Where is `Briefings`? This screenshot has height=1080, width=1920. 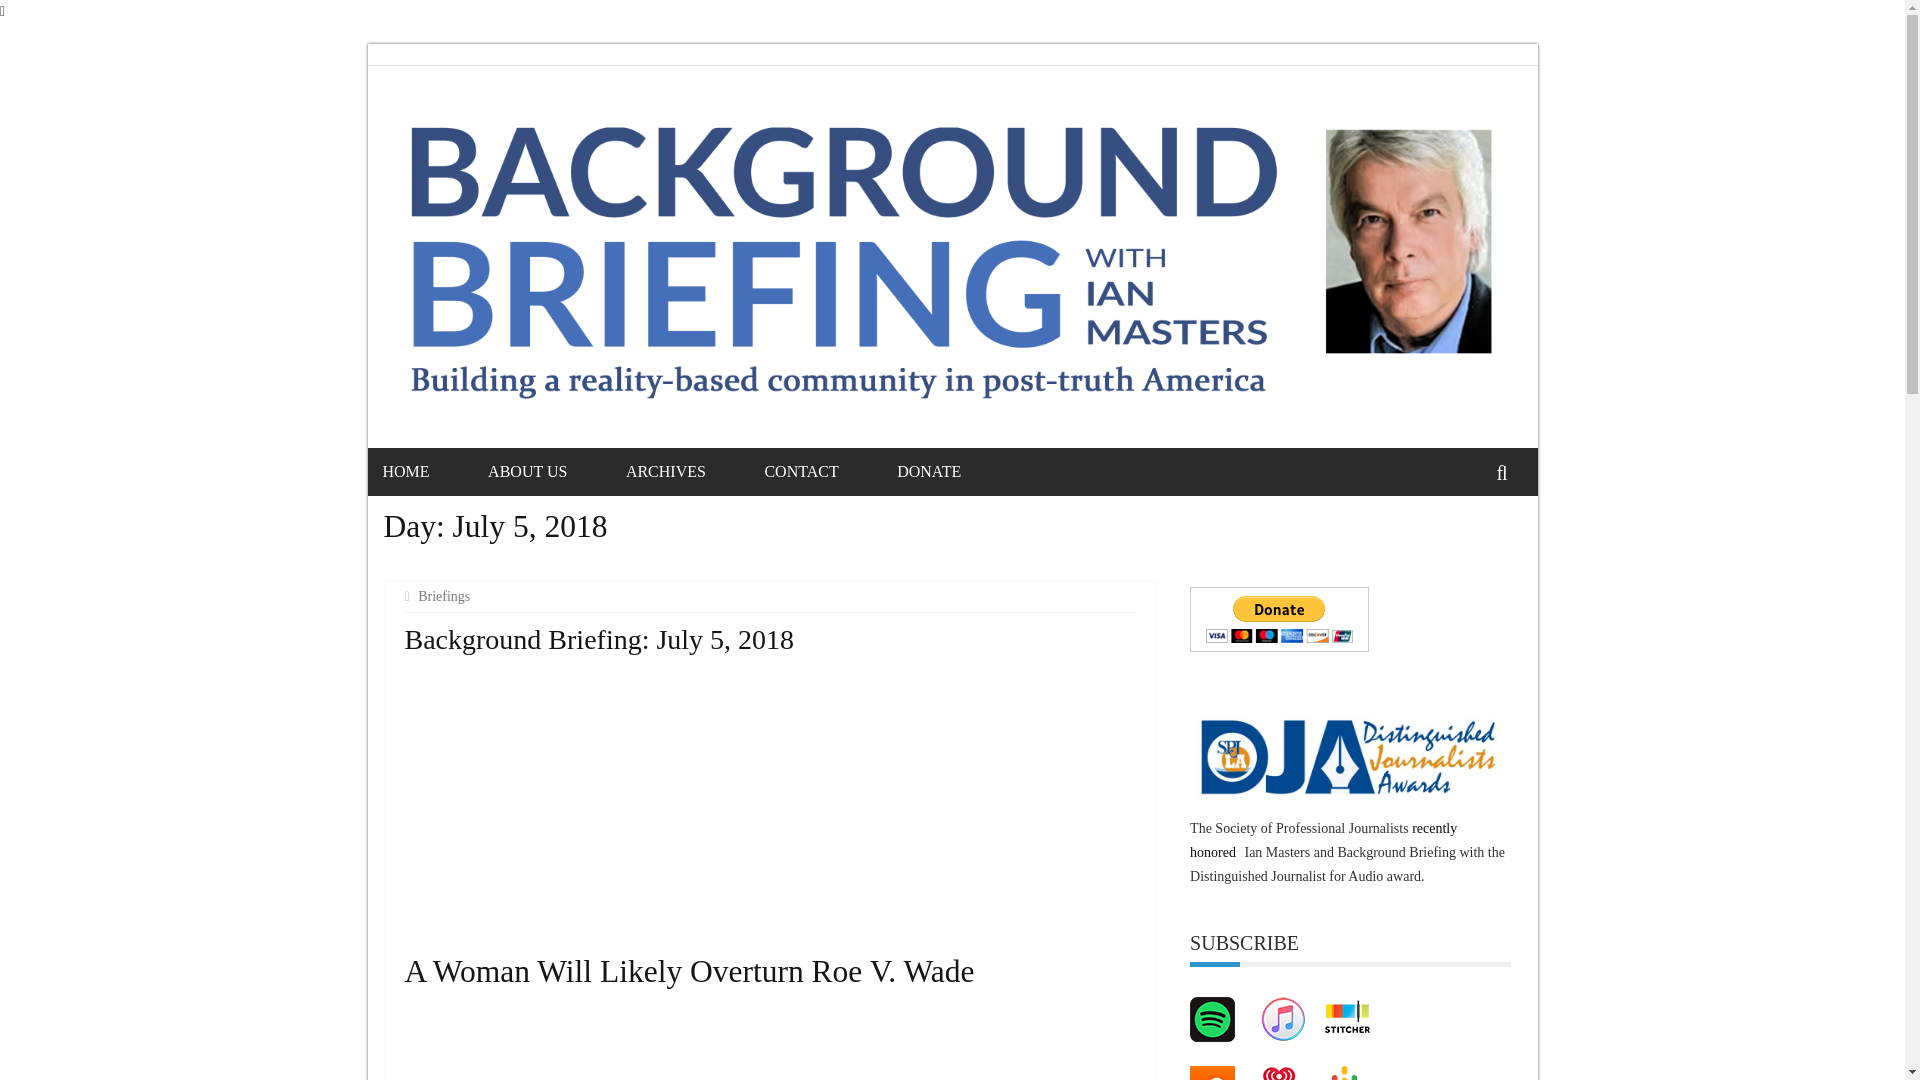 Briefings is located at coordinates (446, 596).